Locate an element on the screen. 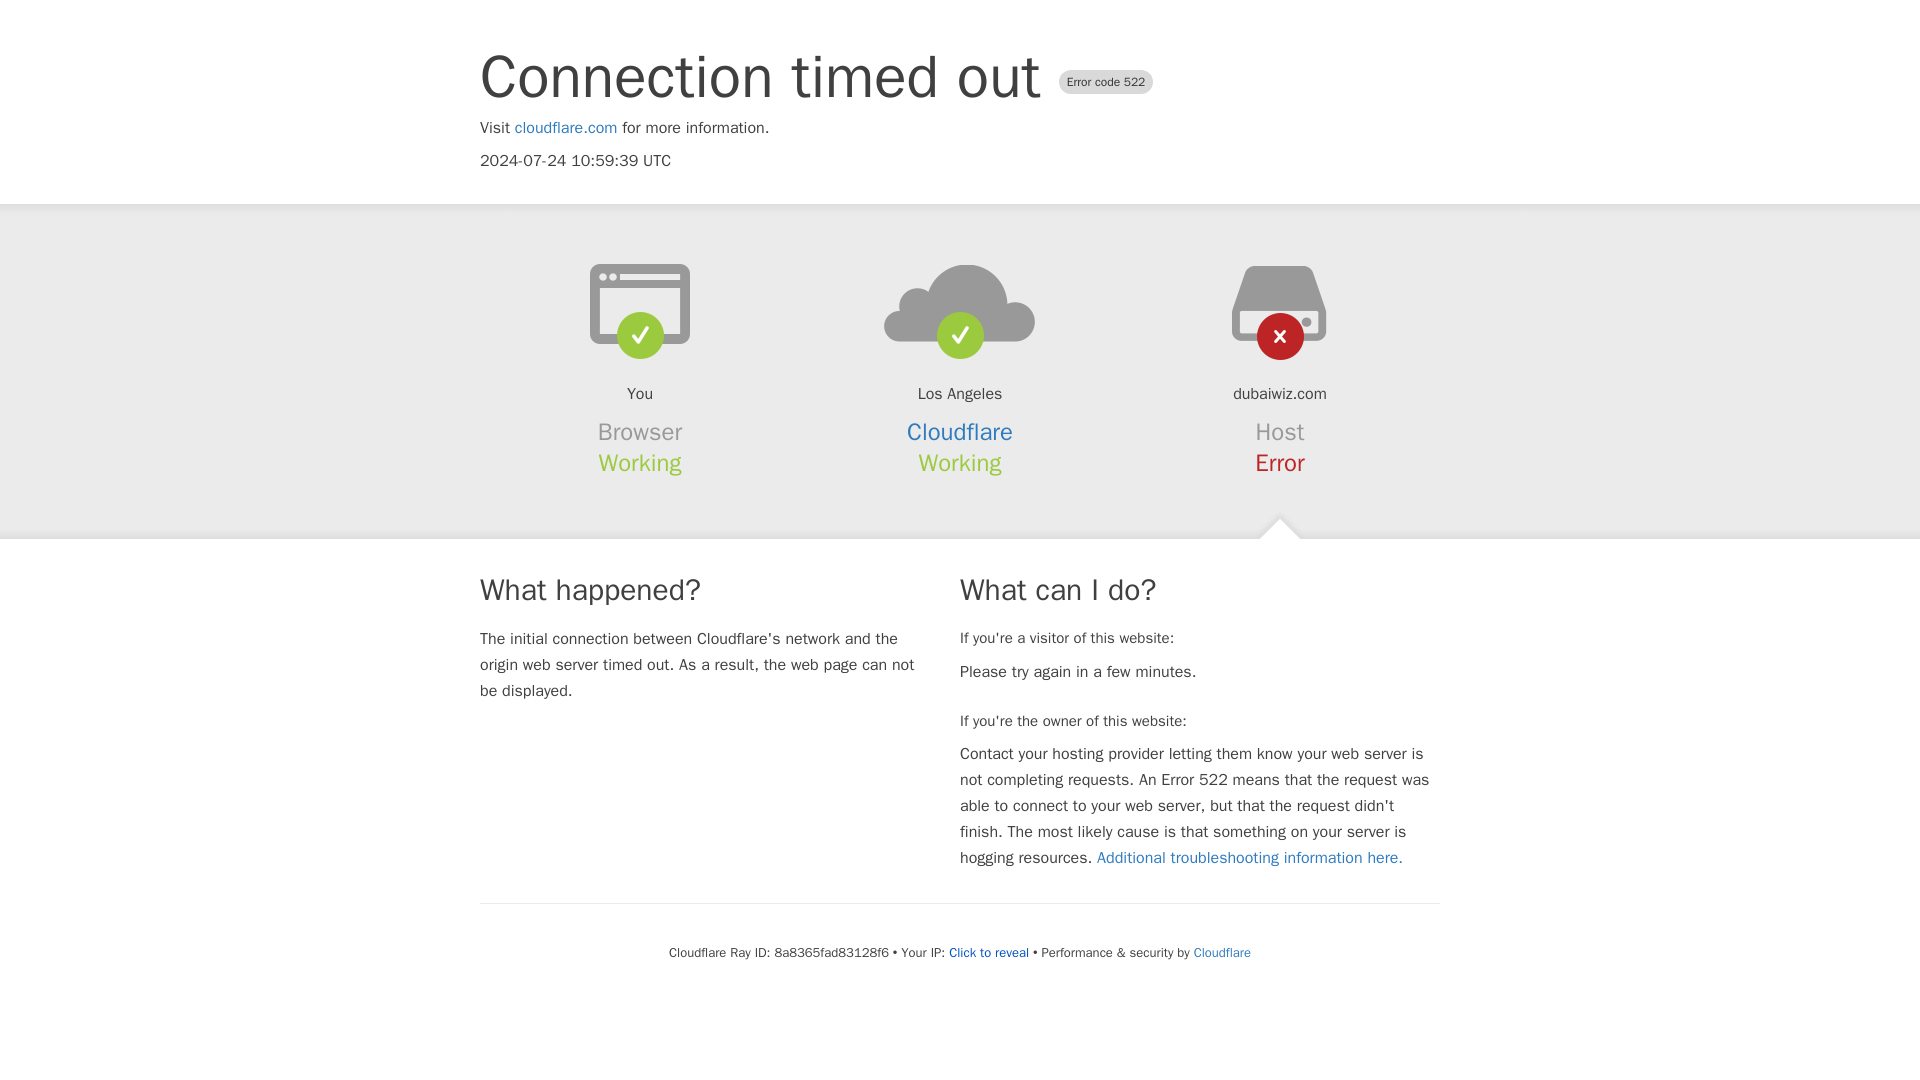  Additional troubleshooting information here. is located at coordinates (1250, 858).